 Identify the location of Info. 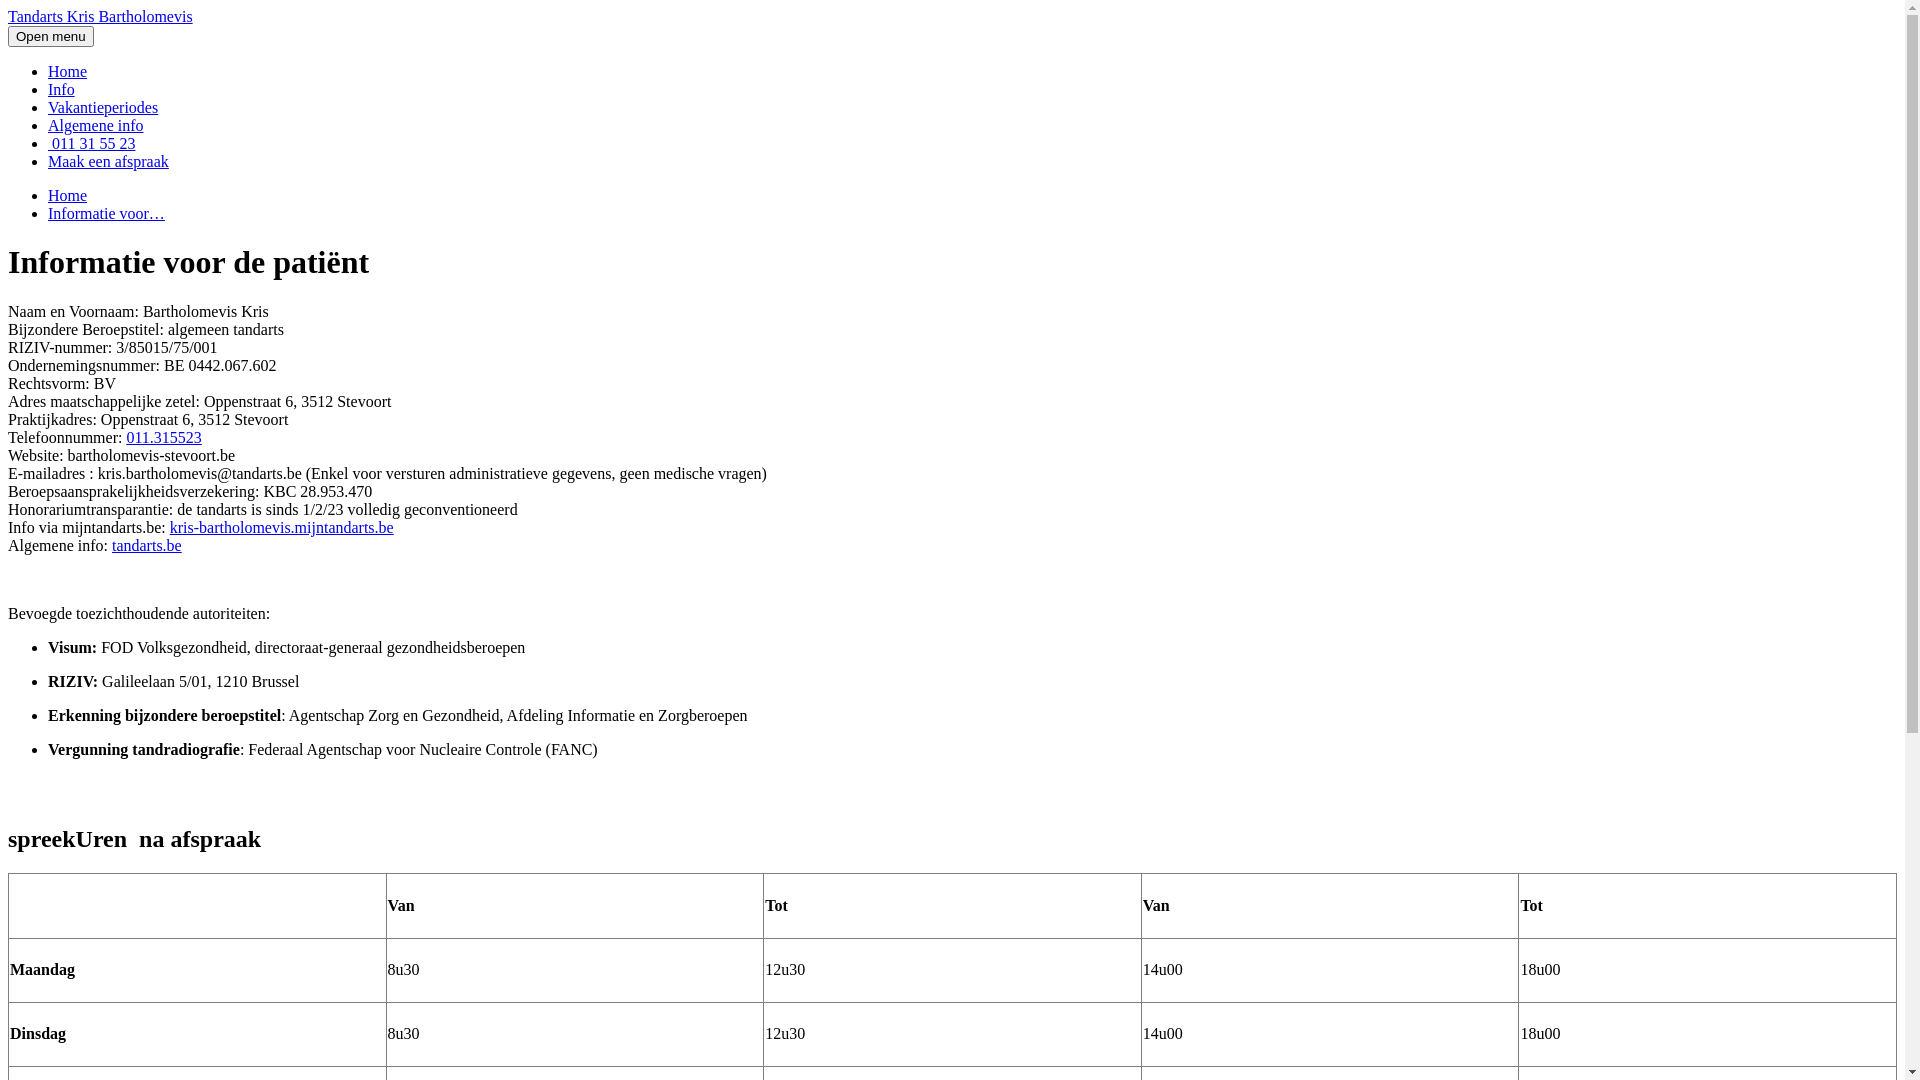
(62, 90).